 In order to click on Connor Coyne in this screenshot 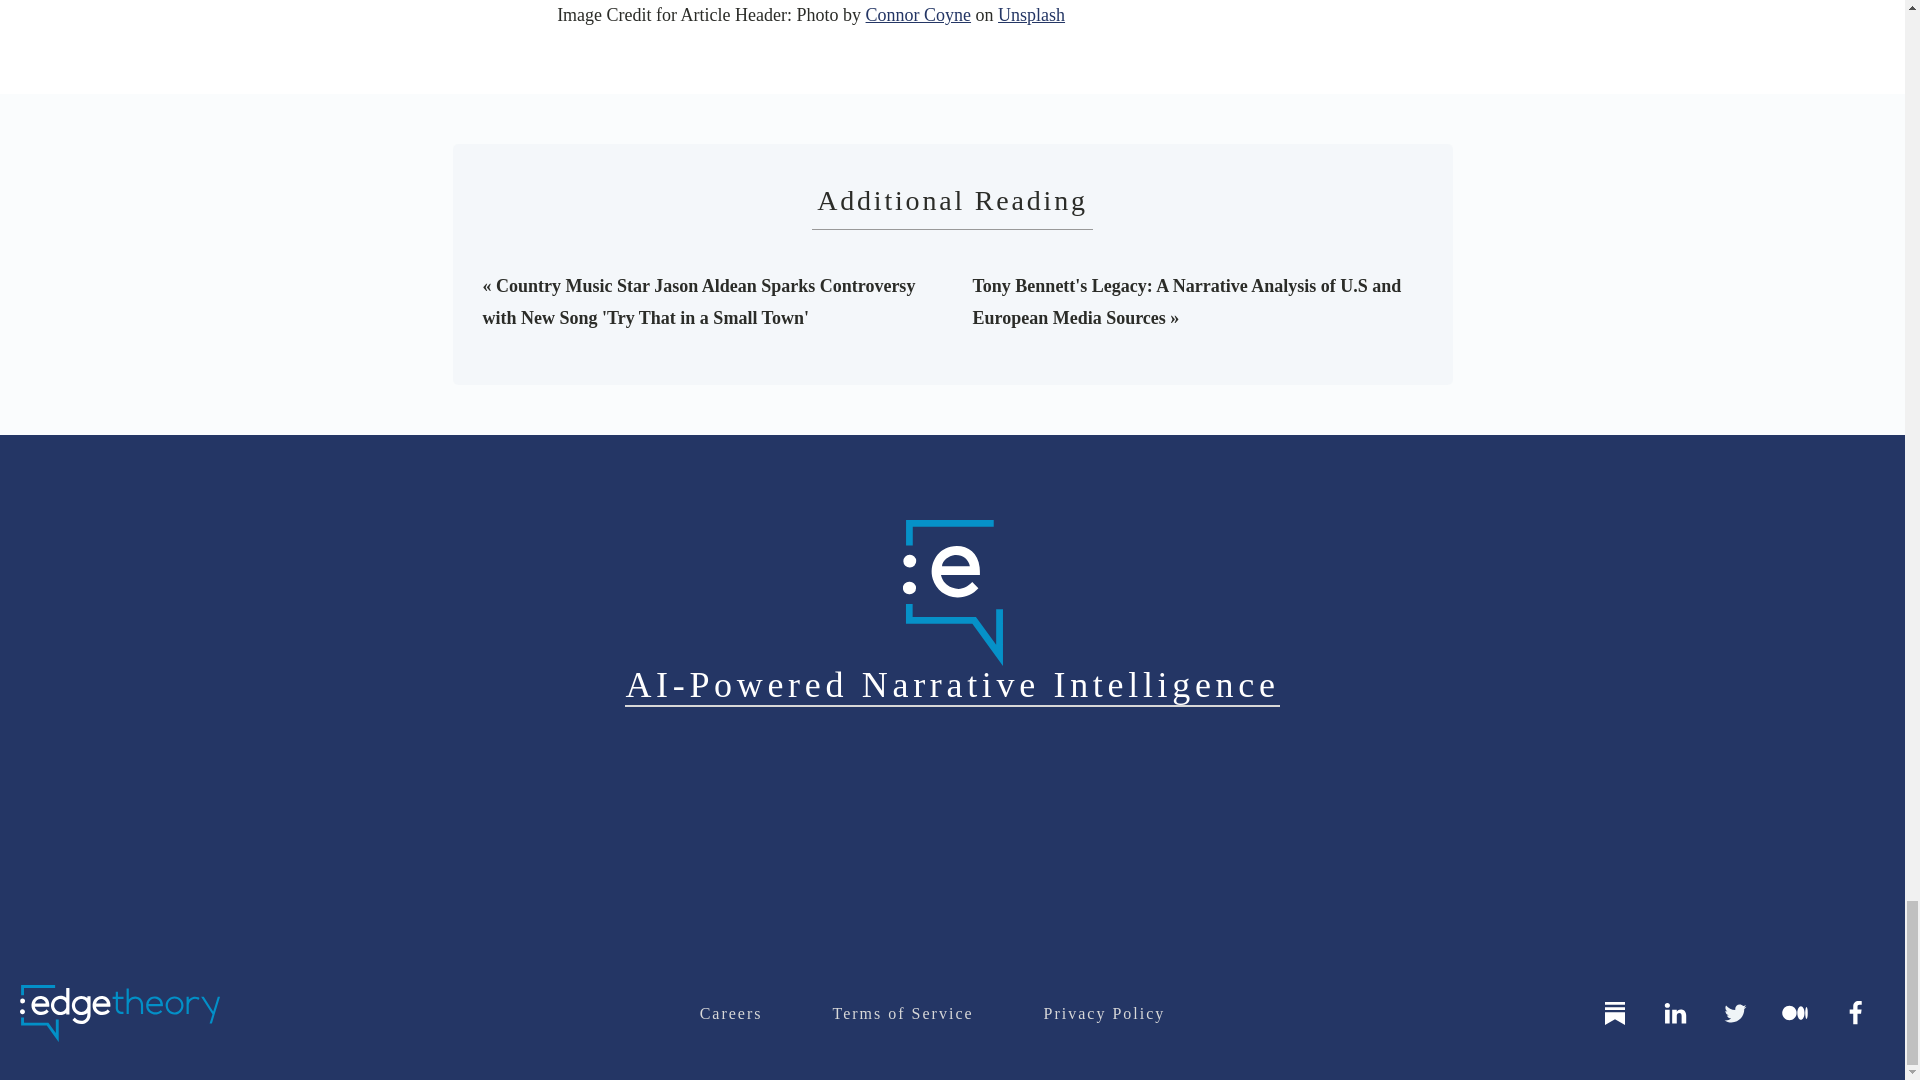, I will do `click(918, 14)`.